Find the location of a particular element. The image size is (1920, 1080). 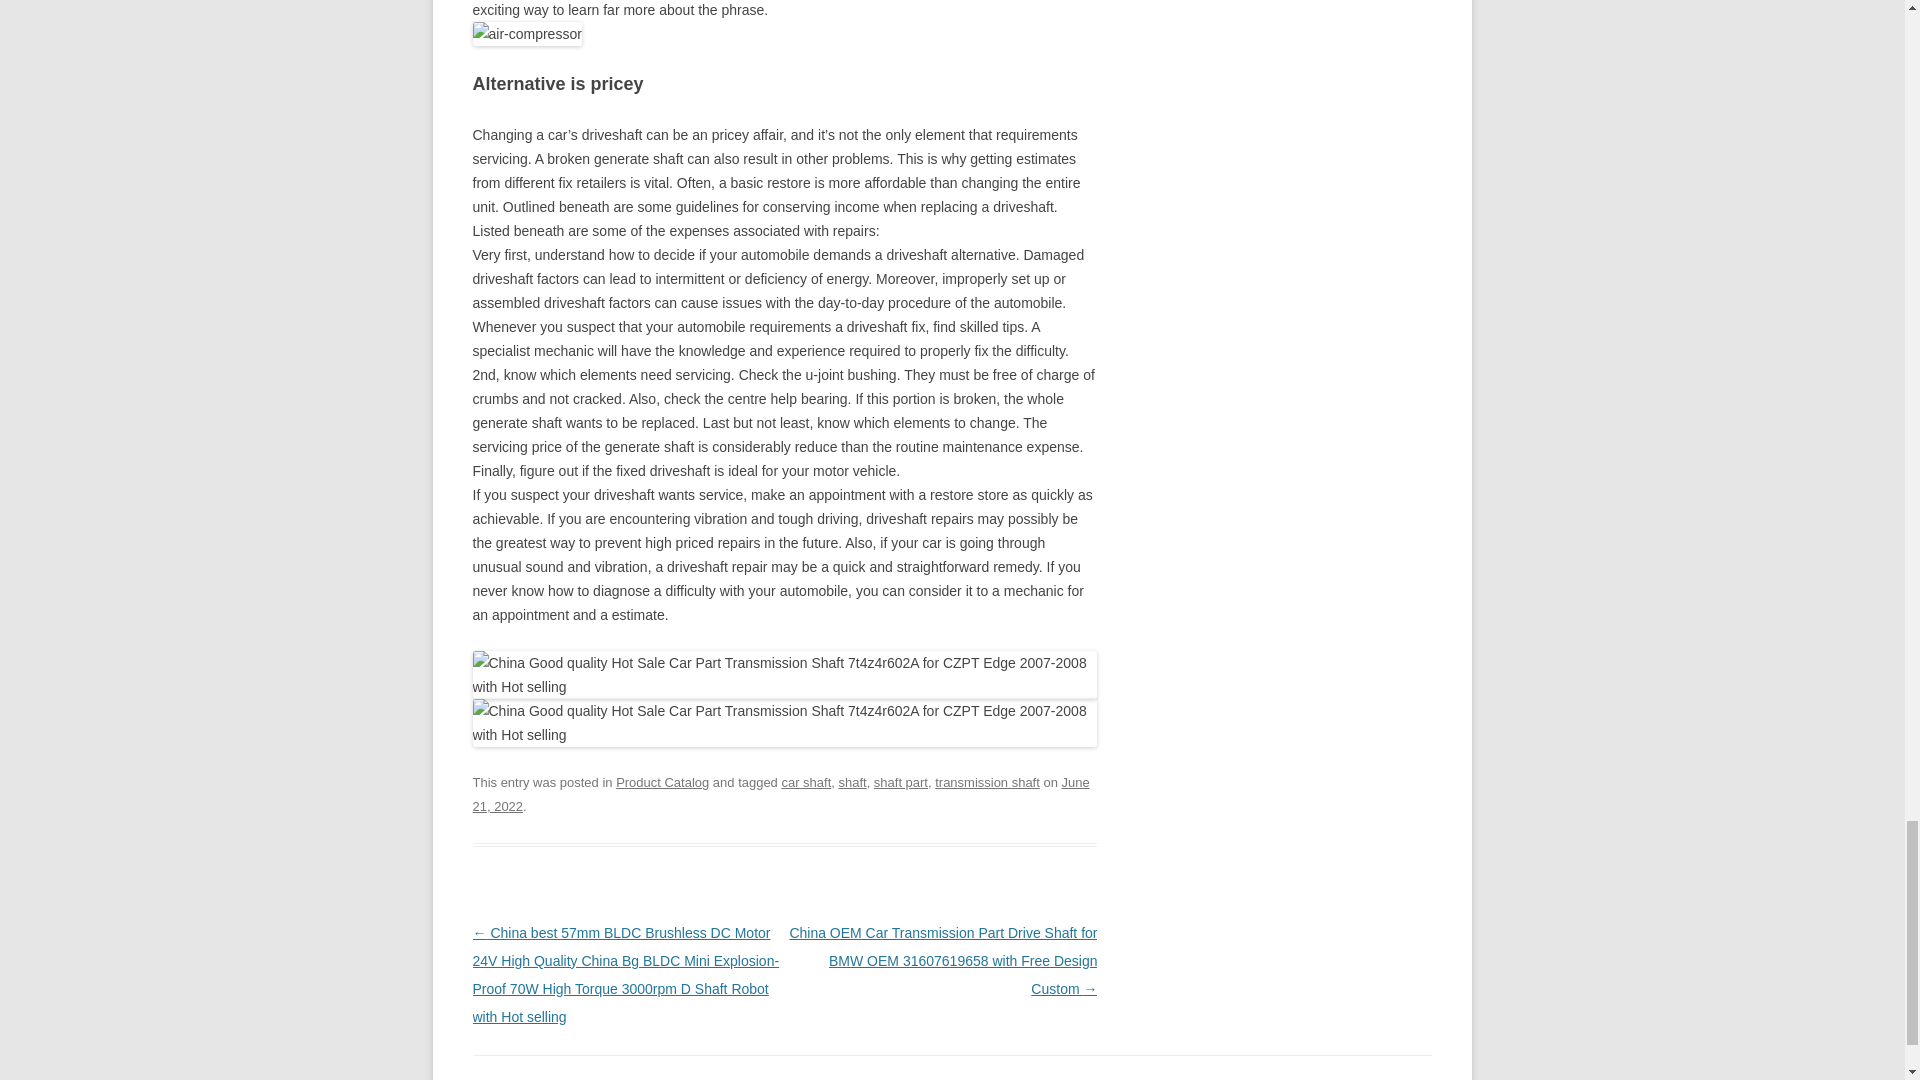

Product Catalog is located at coordinates (662, 782).